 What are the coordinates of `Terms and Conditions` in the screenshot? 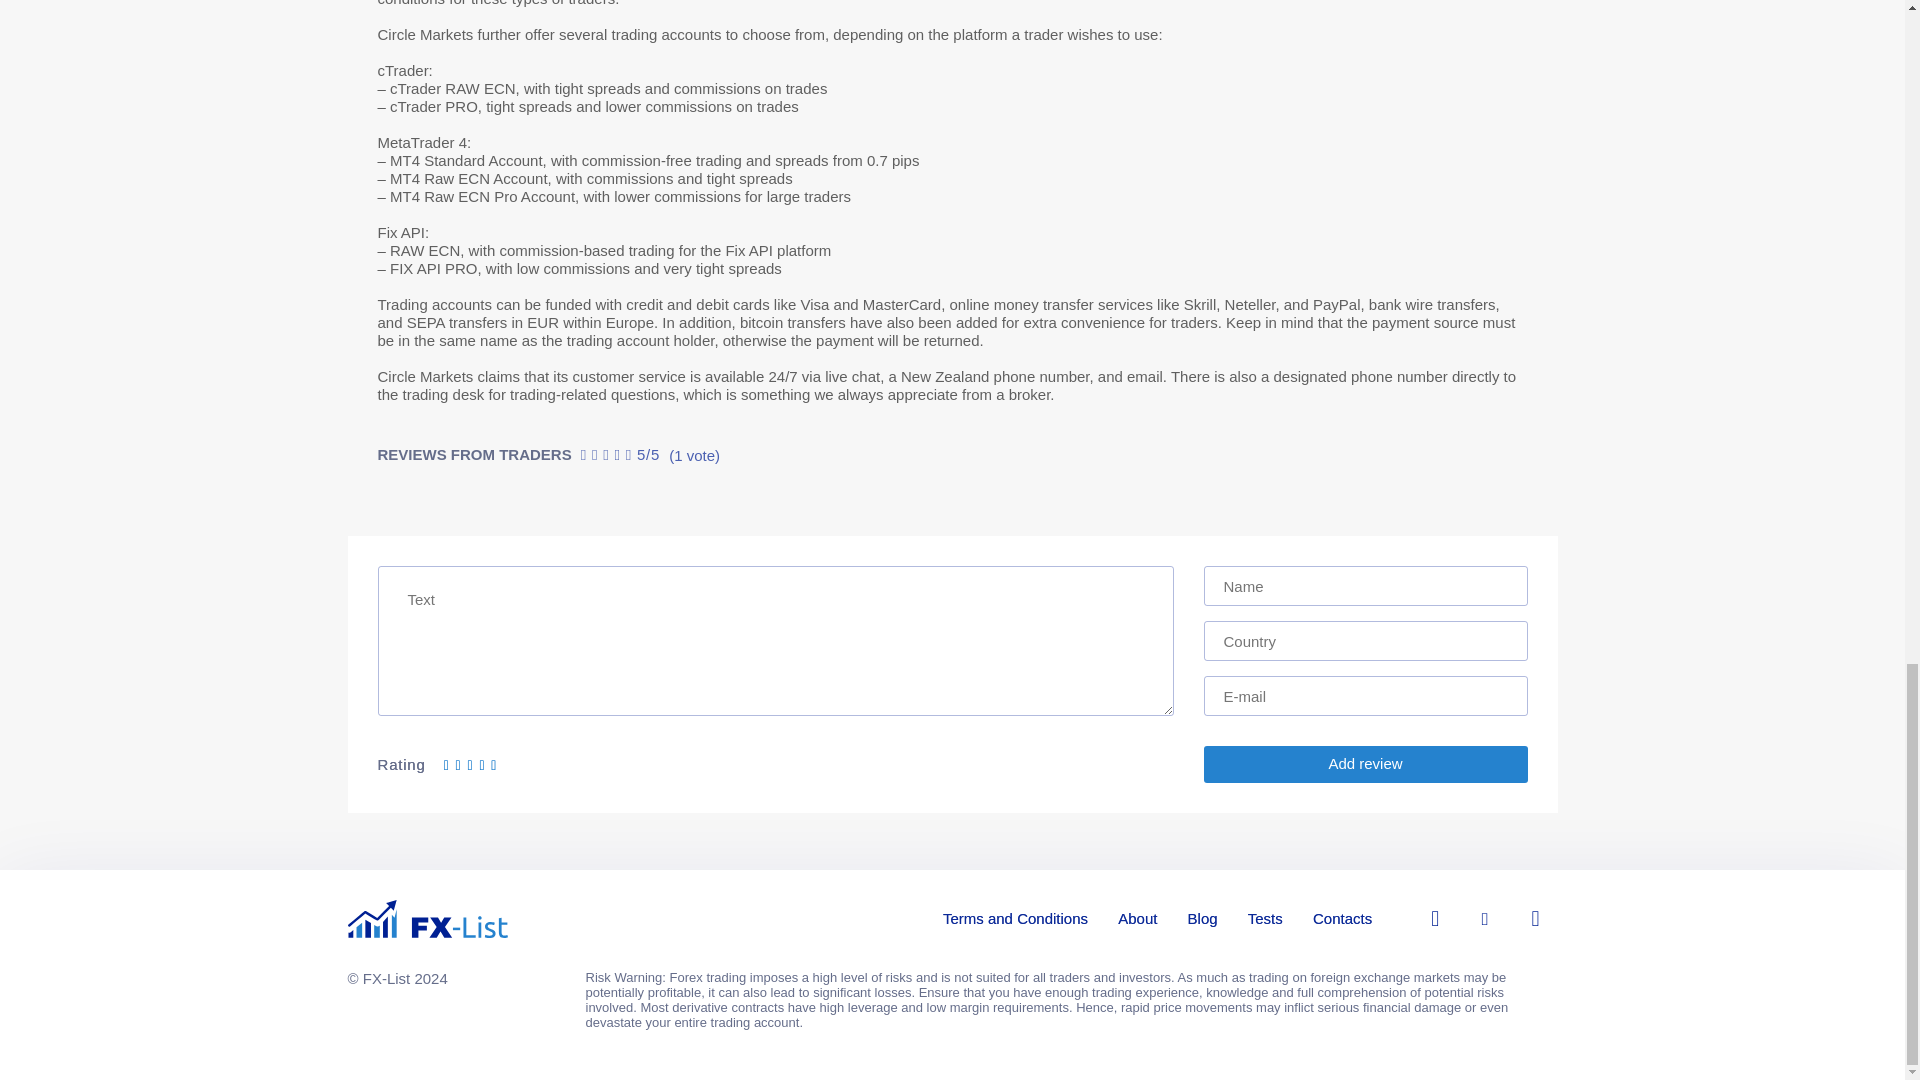 It's located at (1015, 918).